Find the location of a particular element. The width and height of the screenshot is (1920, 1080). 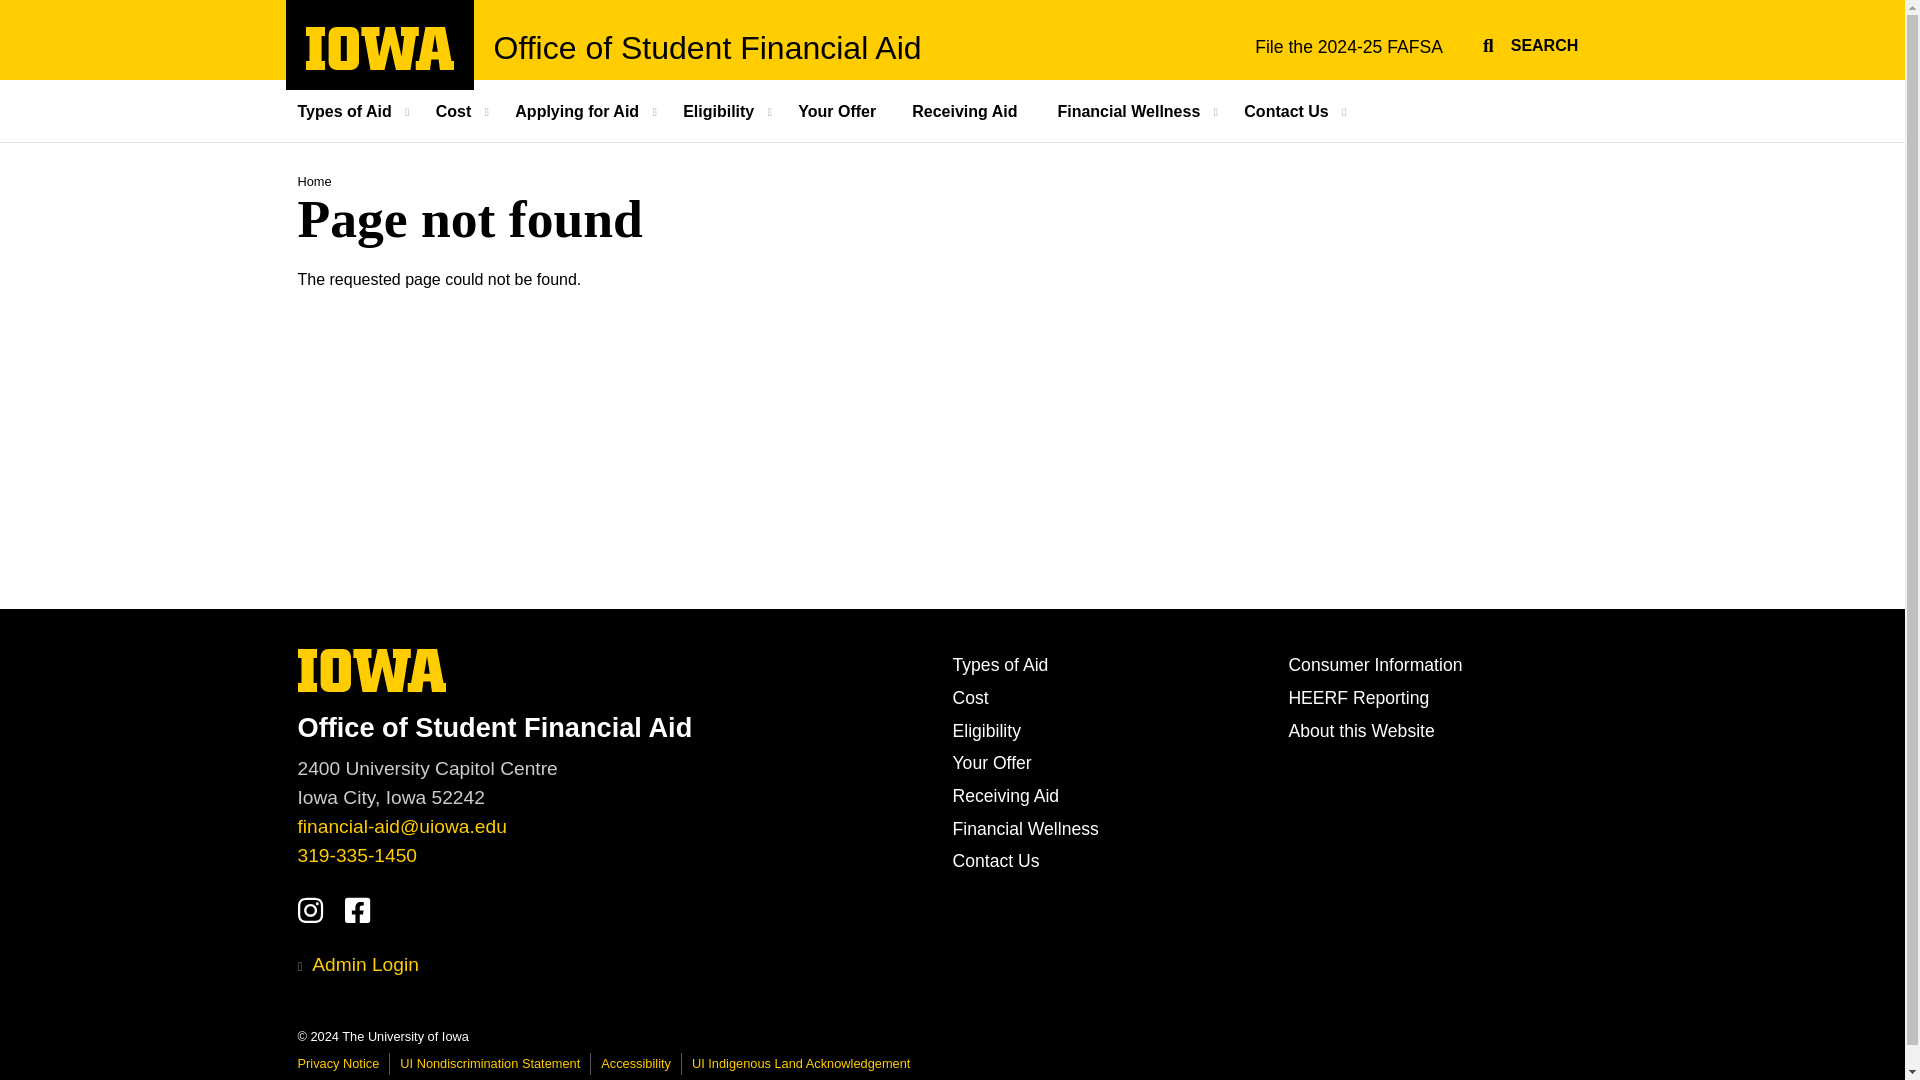

319-335-1450 is located at coordinates (358, 855).